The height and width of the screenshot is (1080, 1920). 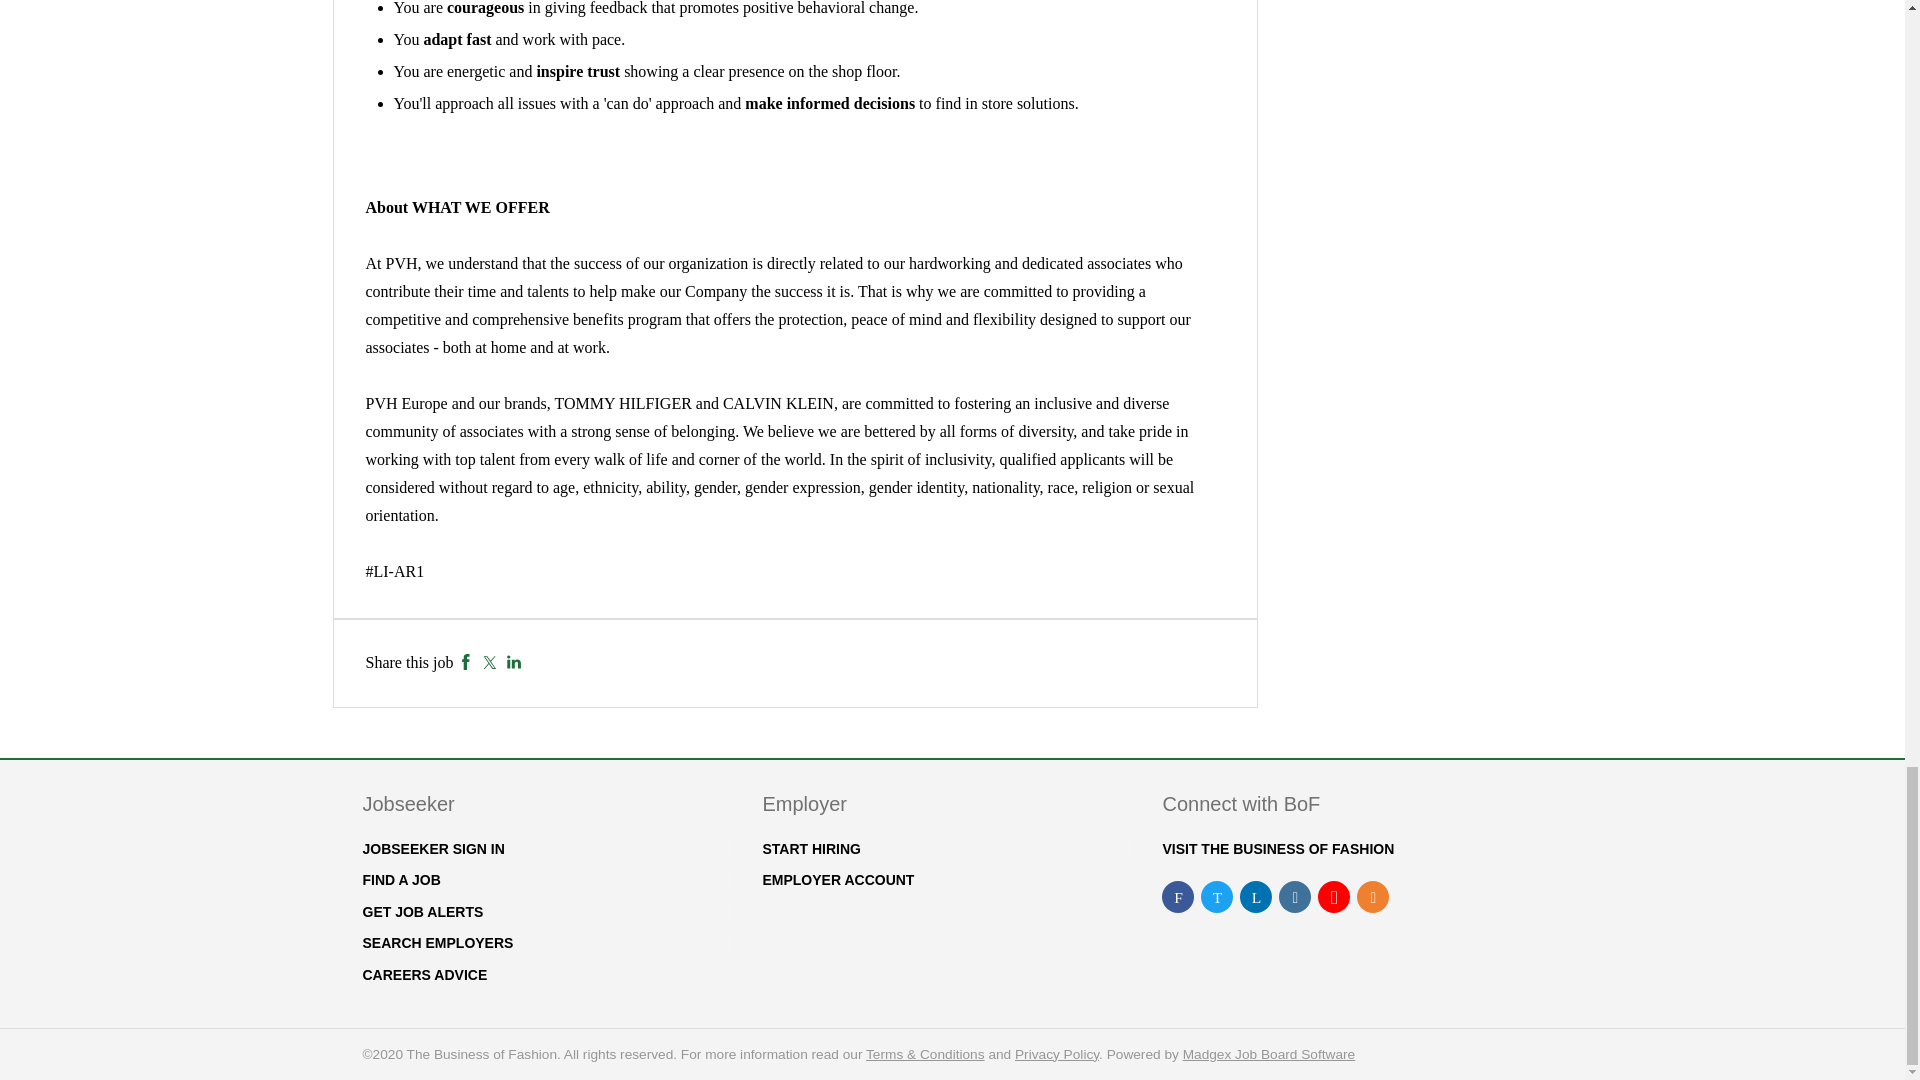 I want to click on Twitter, so click(x=489, y=662).